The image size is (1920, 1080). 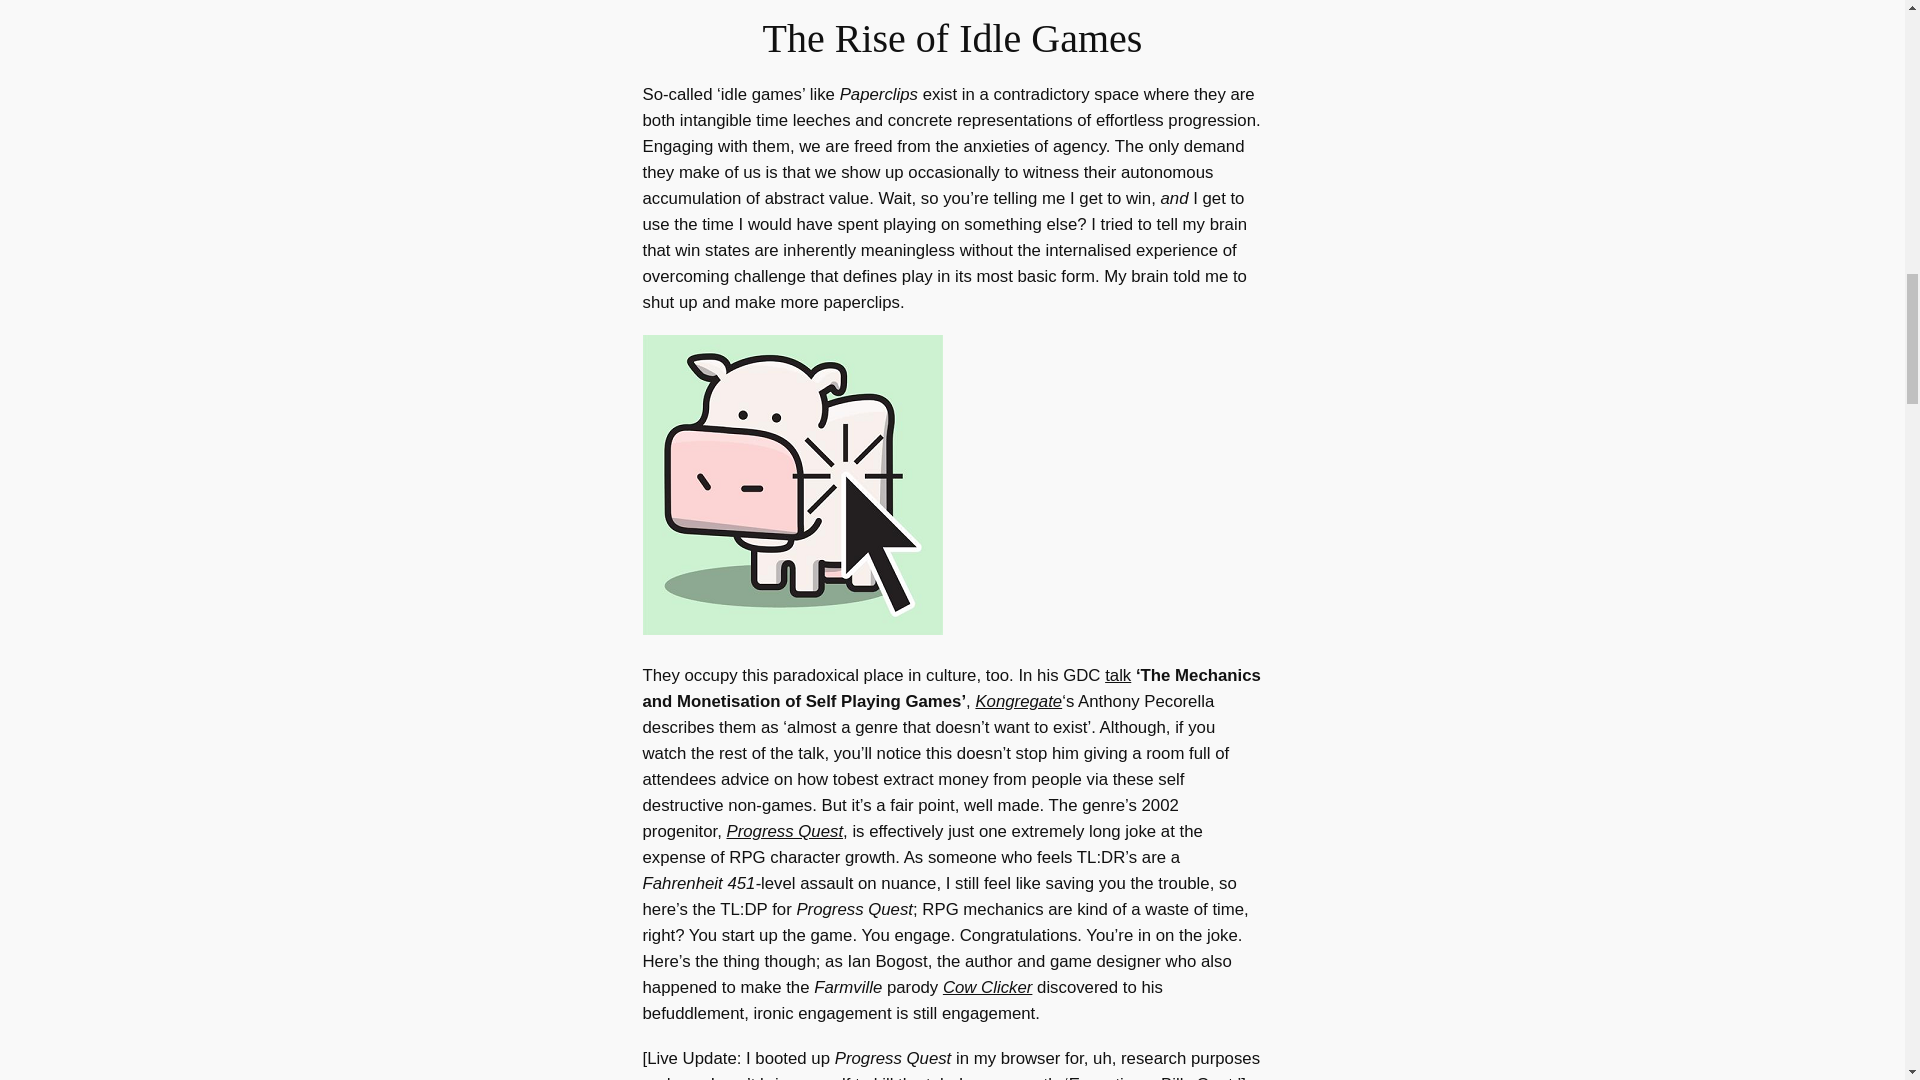 What do you see at coordinates (1118, 675) in the screenshot?
I see `talk` at bounding box center [1118, 675].